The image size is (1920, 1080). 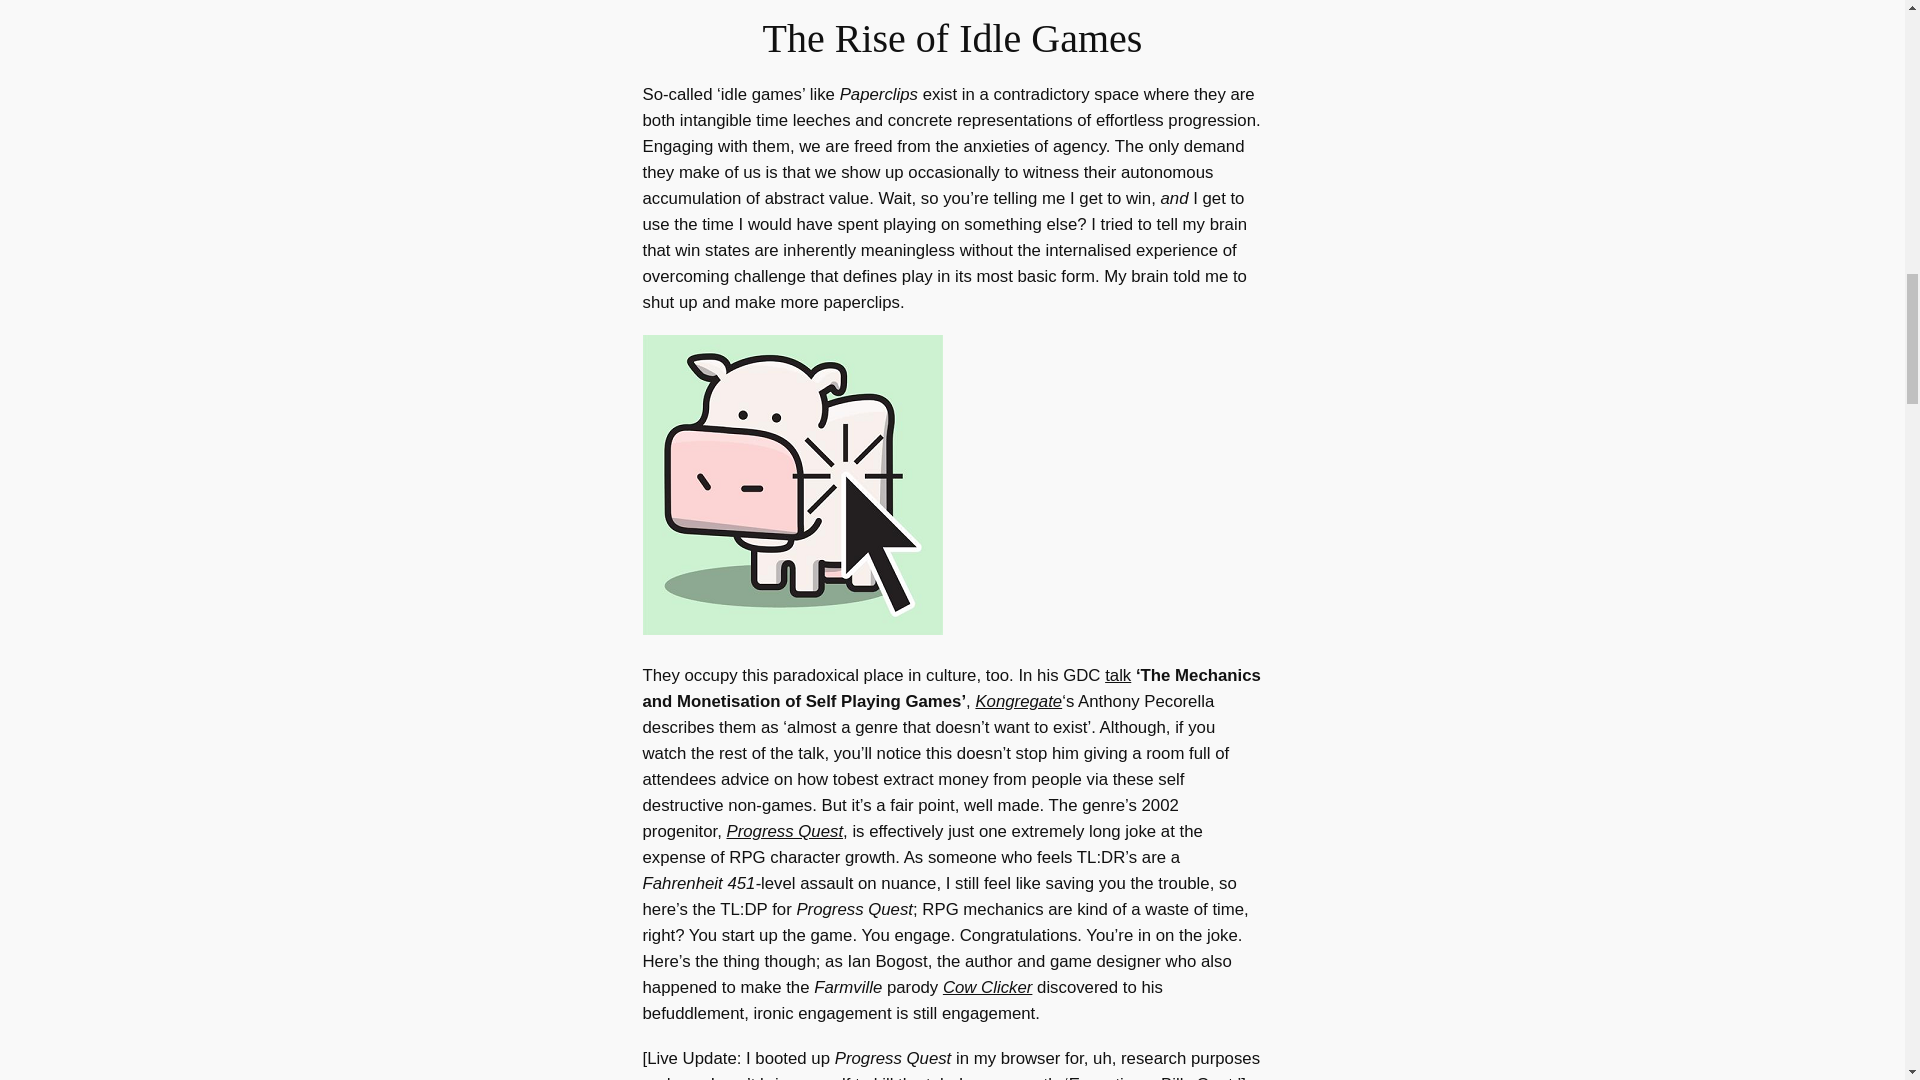 What do you see at coordinates (1118, 675) in the screenshot?
I see `talk` at bounding box center [1118, 675].